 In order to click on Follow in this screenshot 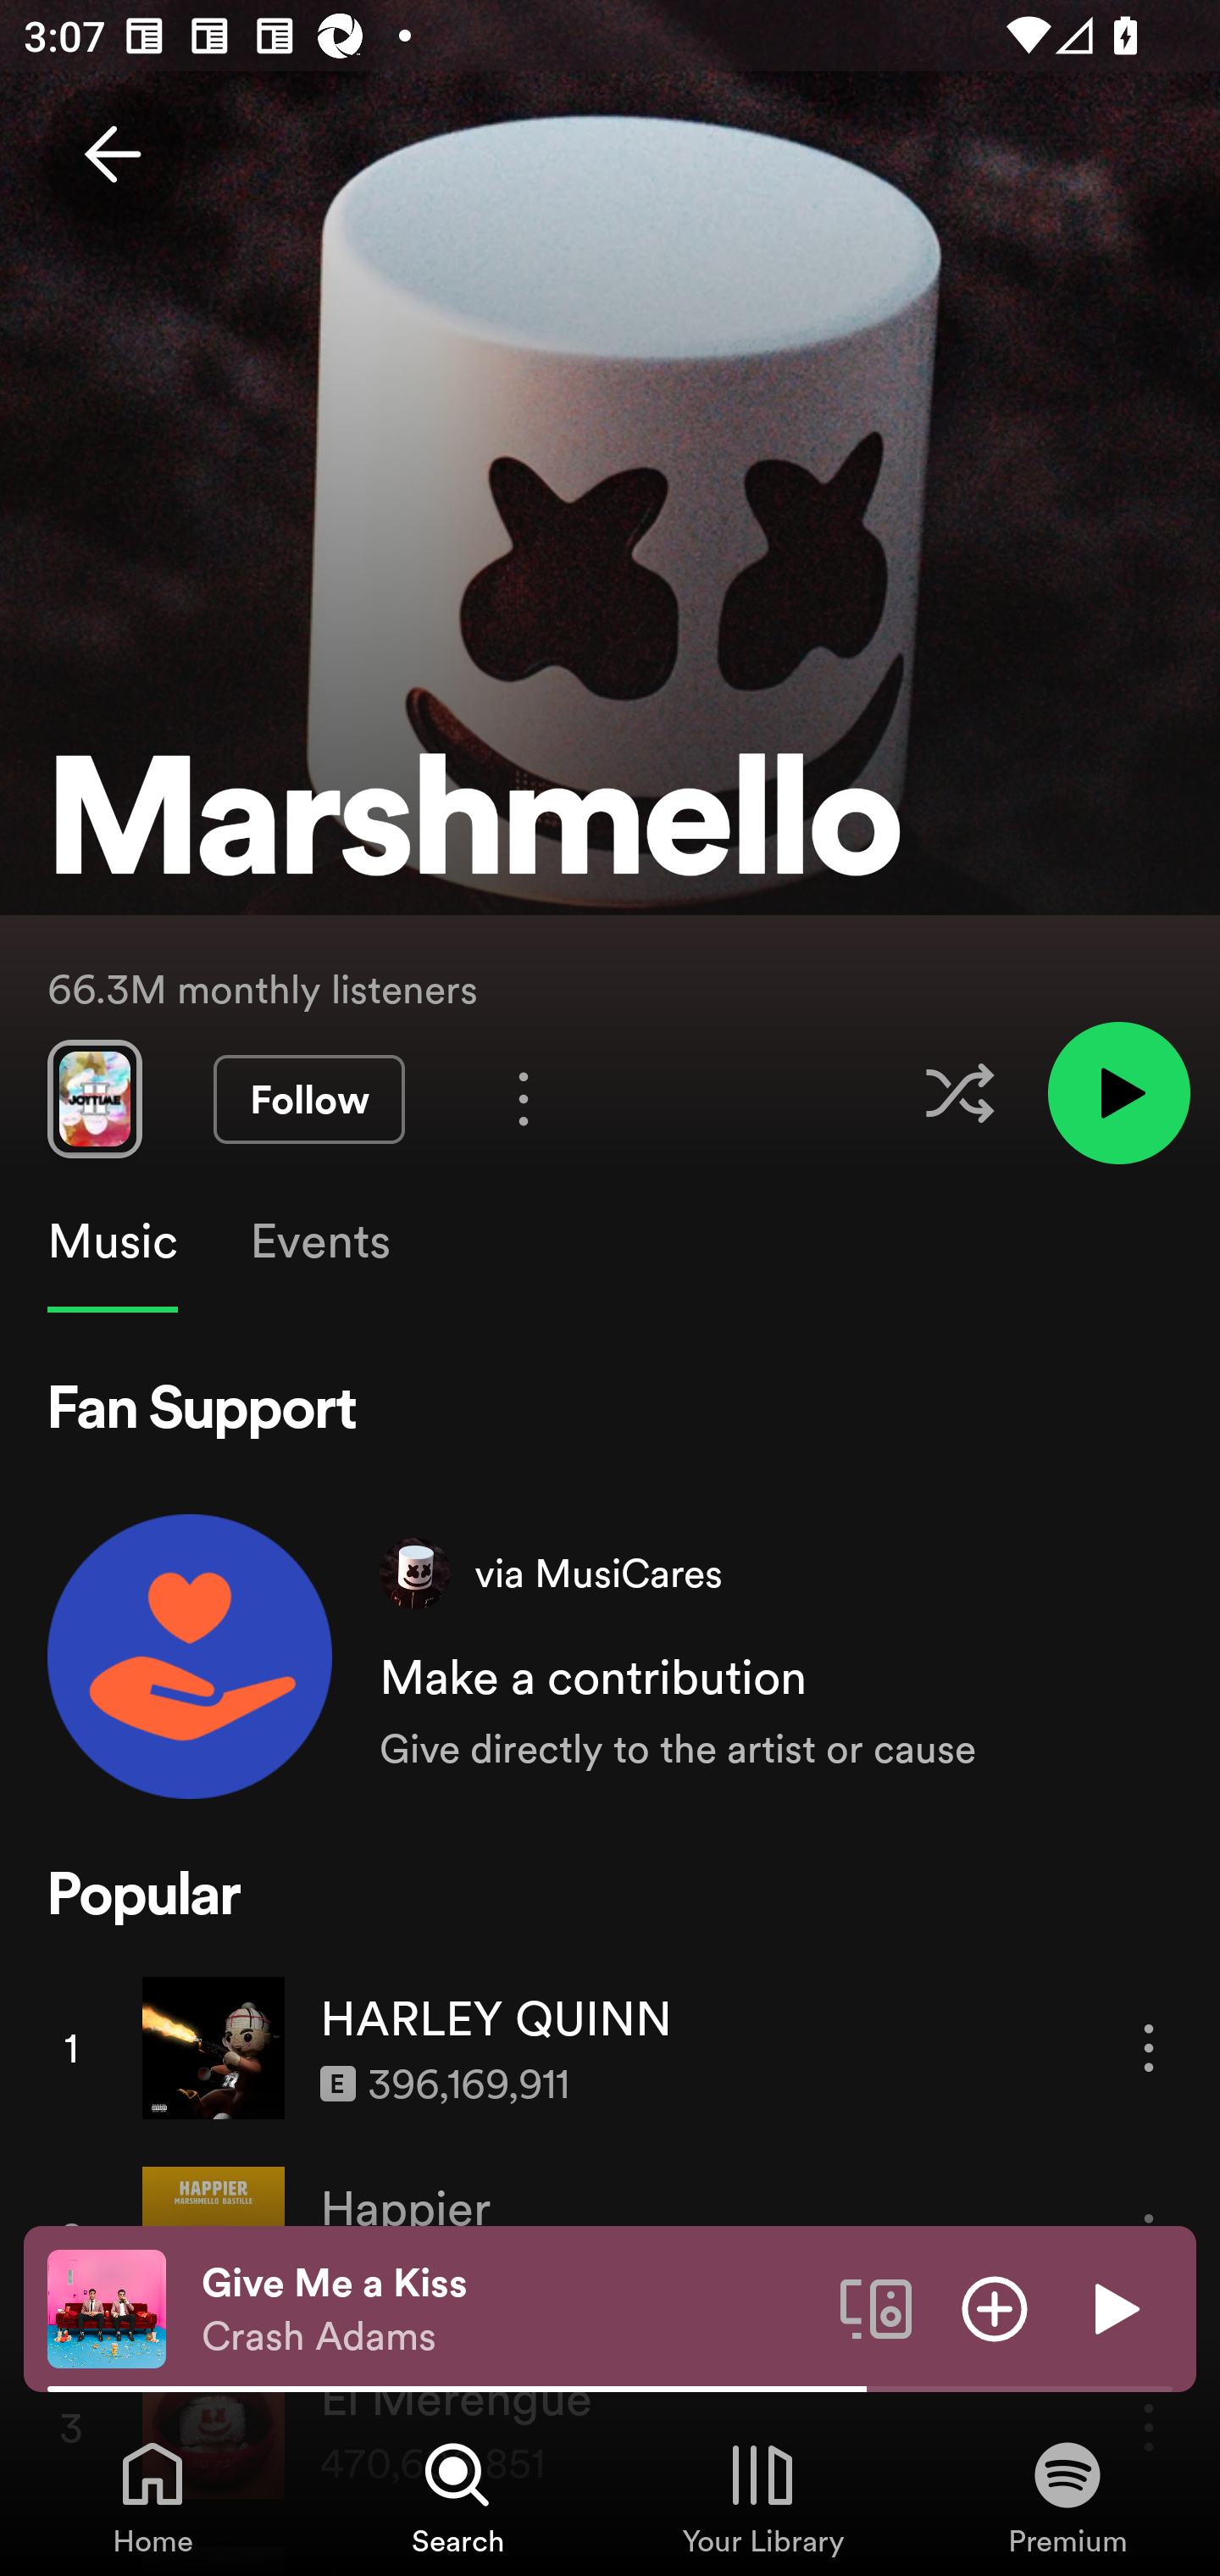, I will do `click(308, 1100)`.